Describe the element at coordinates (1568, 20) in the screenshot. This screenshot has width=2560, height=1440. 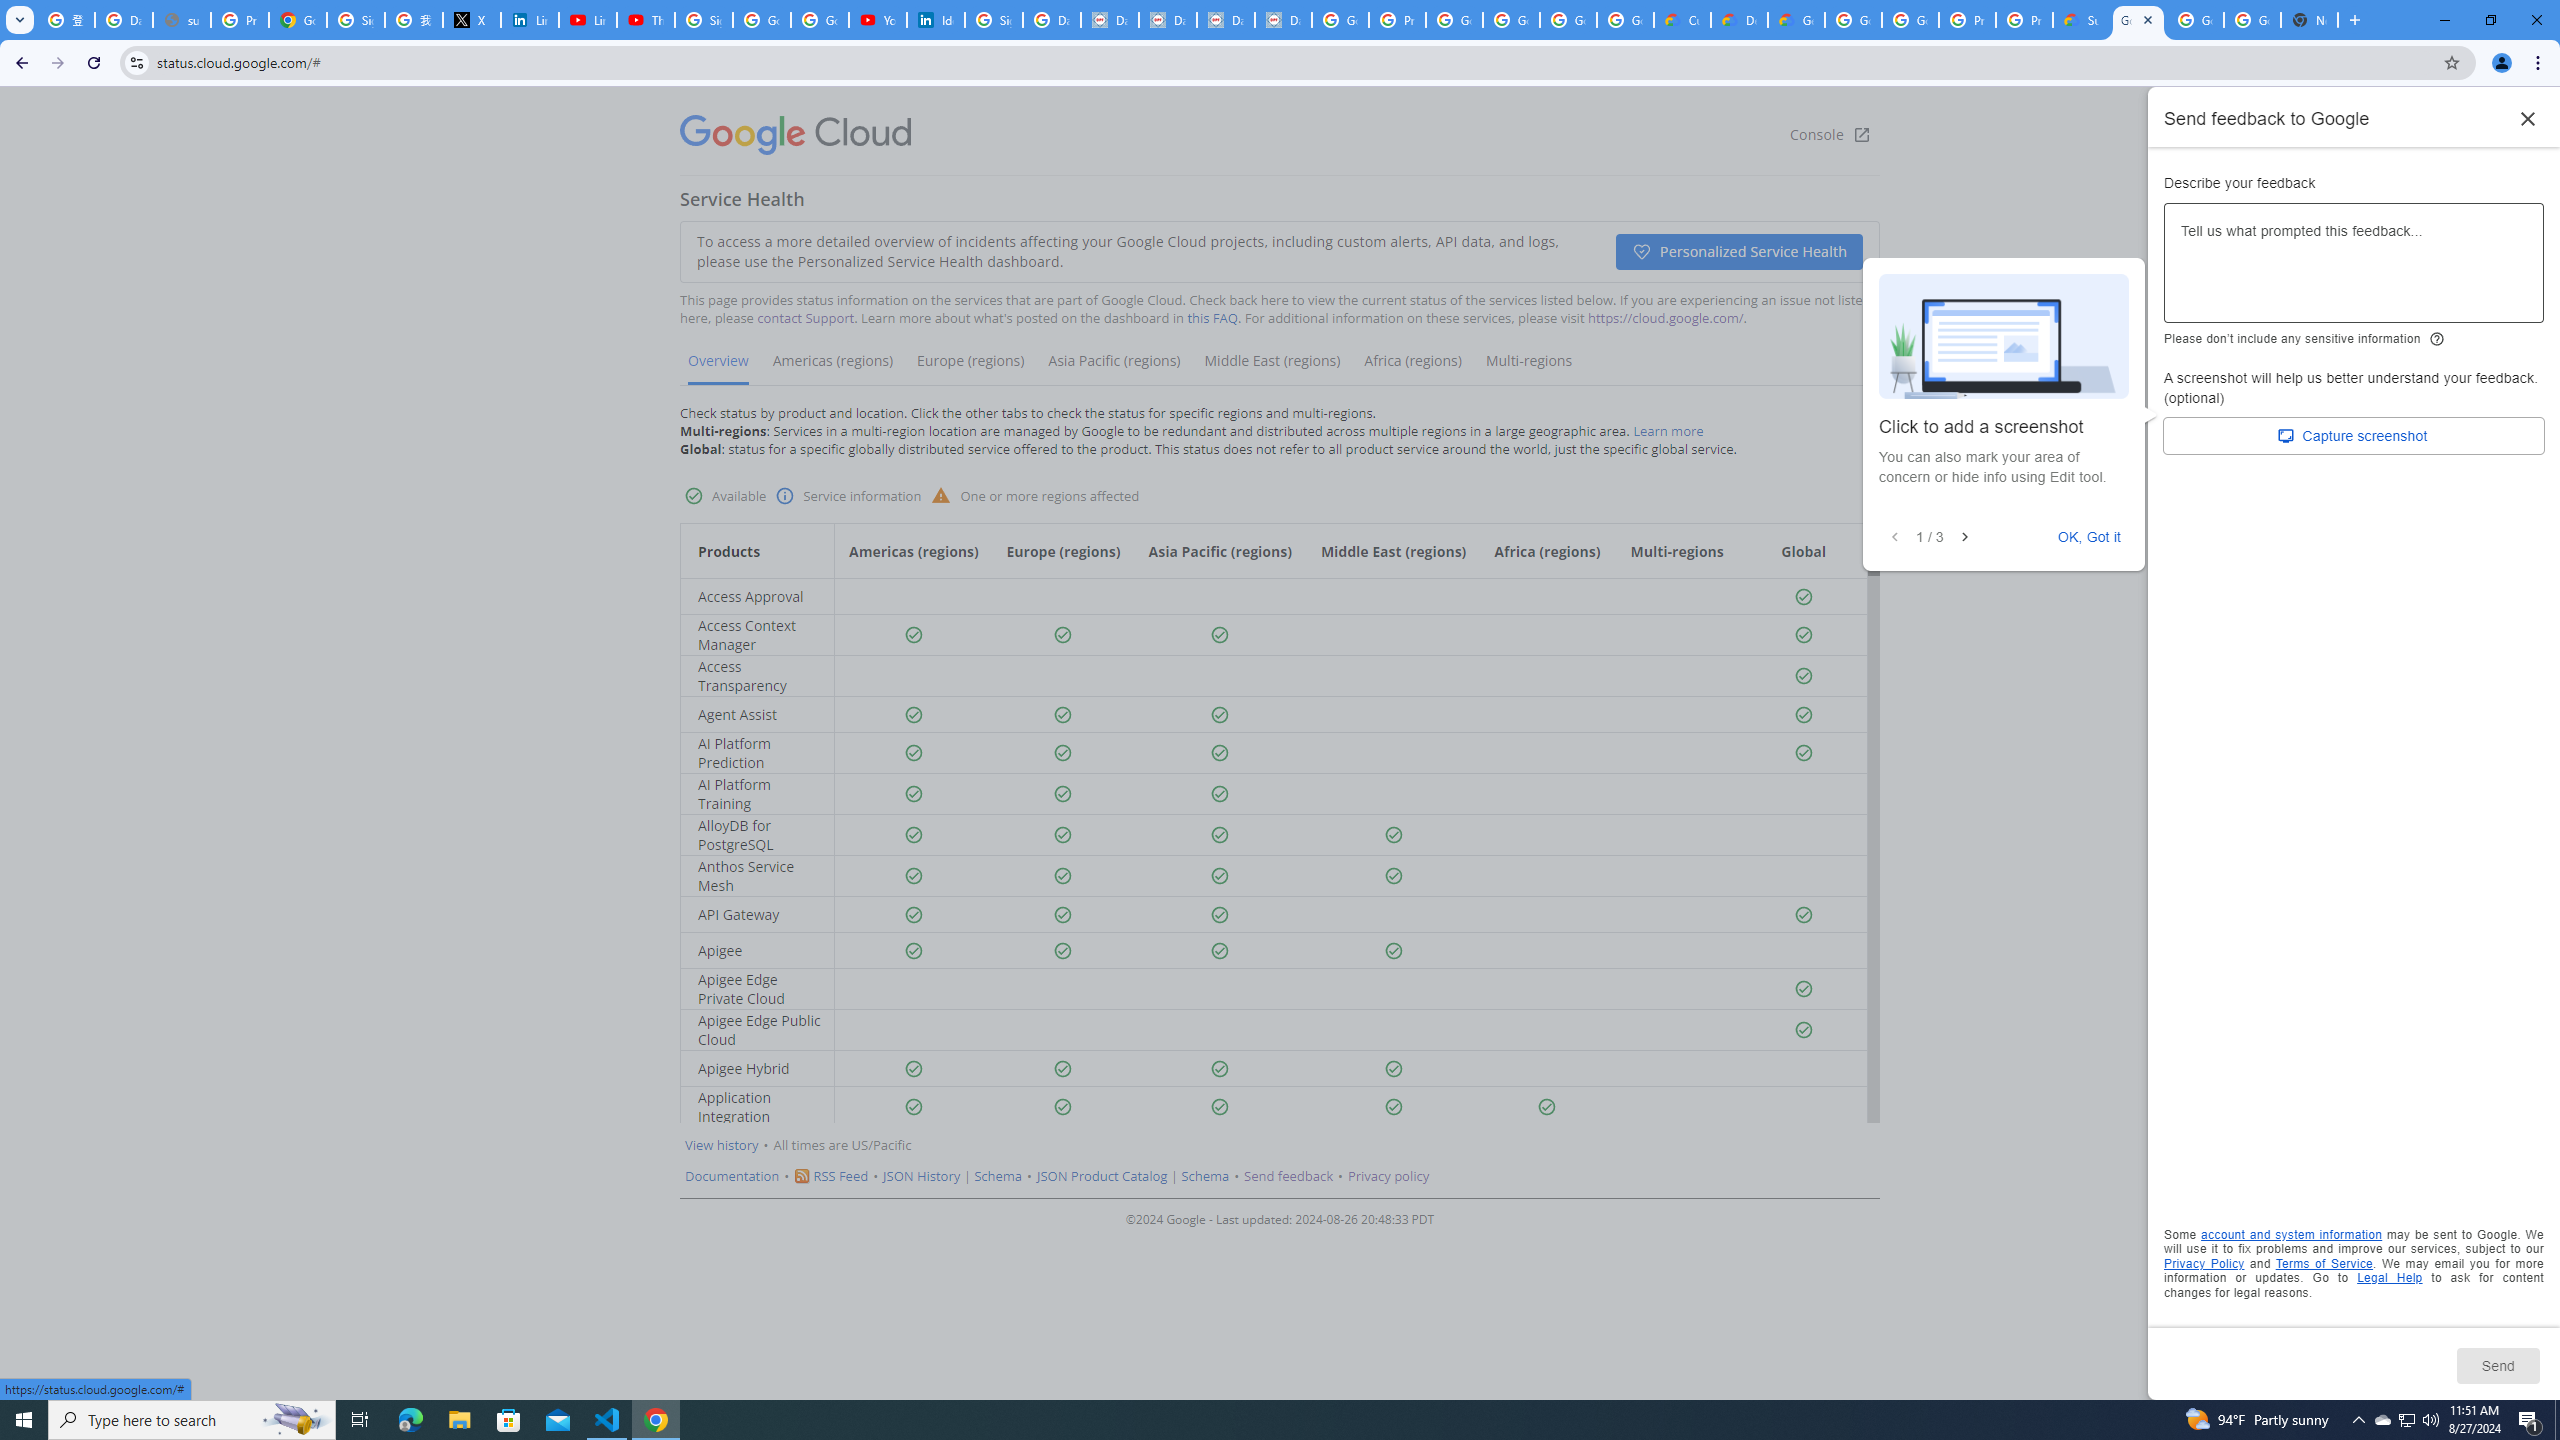
I see `Google Workspace - Specific Terms` at that location.